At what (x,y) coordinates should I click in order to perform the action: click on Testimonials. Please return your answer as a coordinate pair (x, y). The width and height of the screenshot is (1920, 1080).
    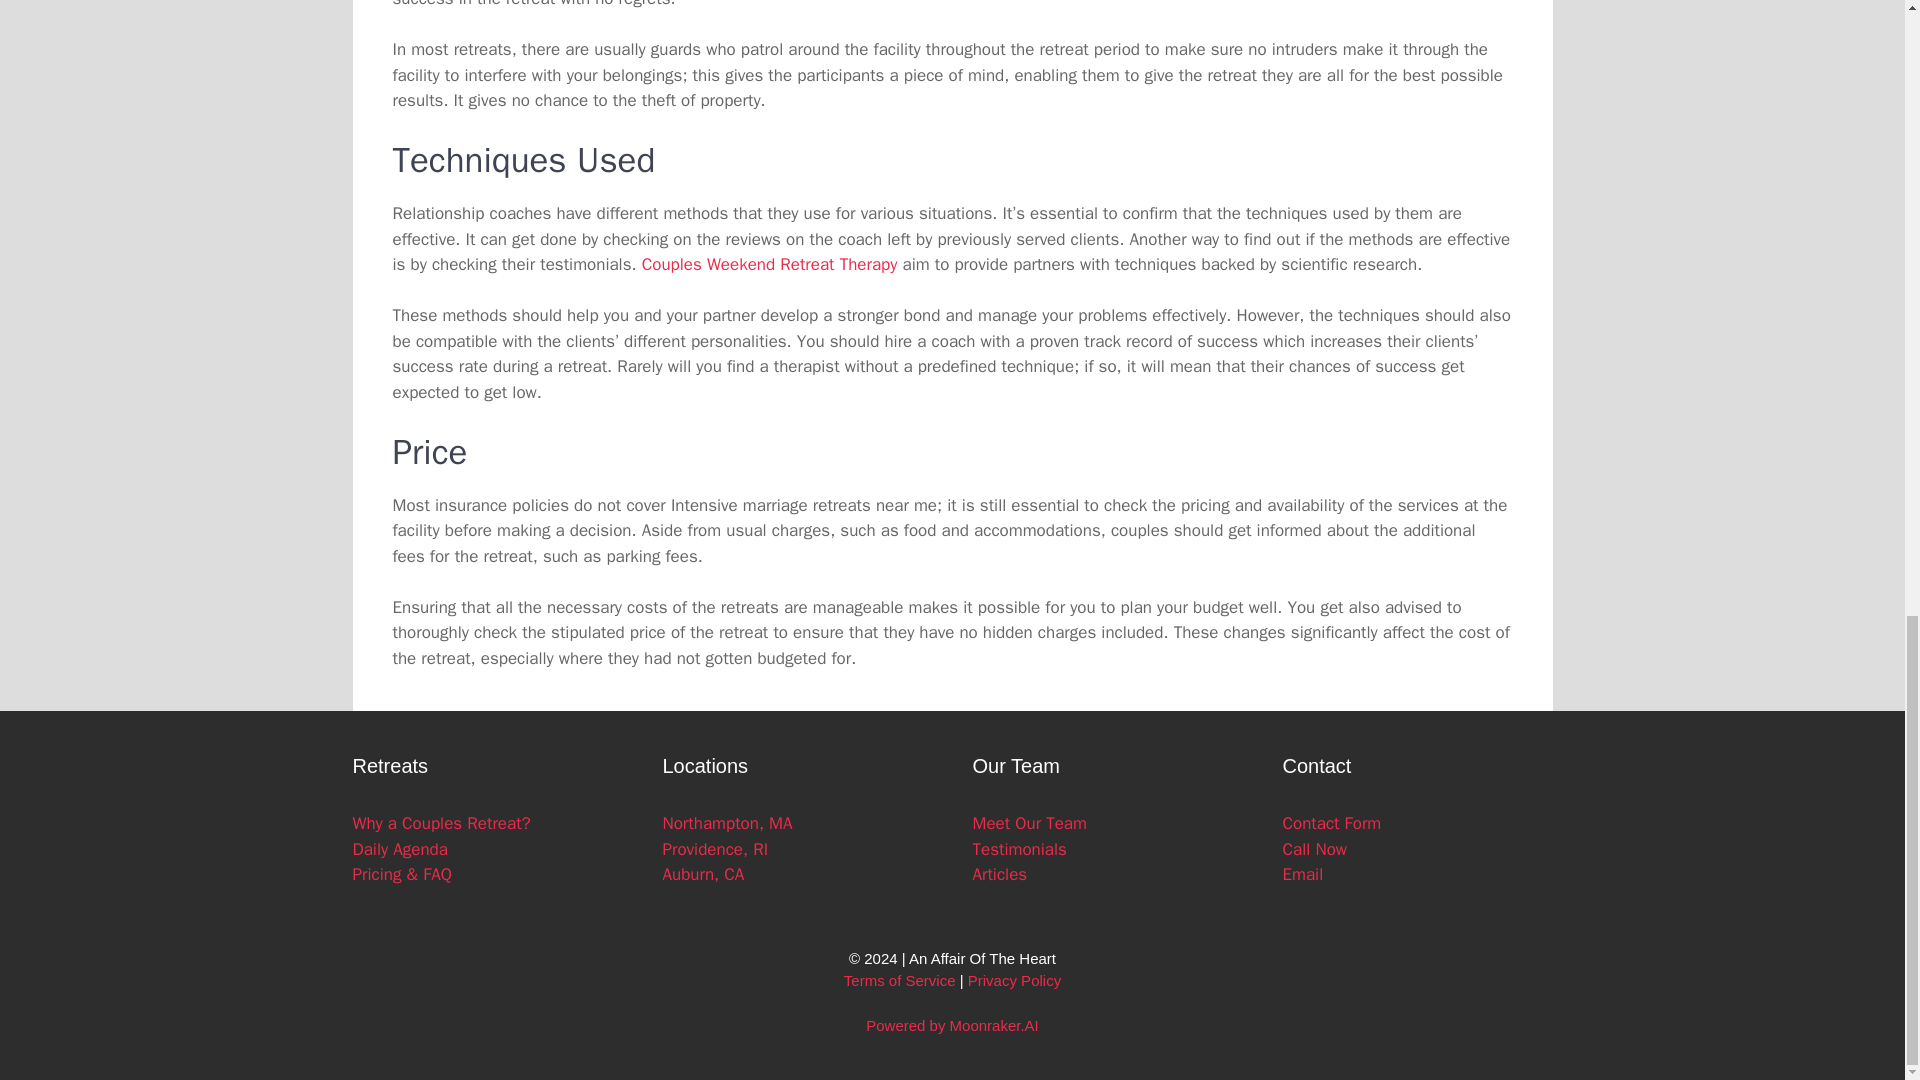
    Looking at the image, I should click on (1018, 848).